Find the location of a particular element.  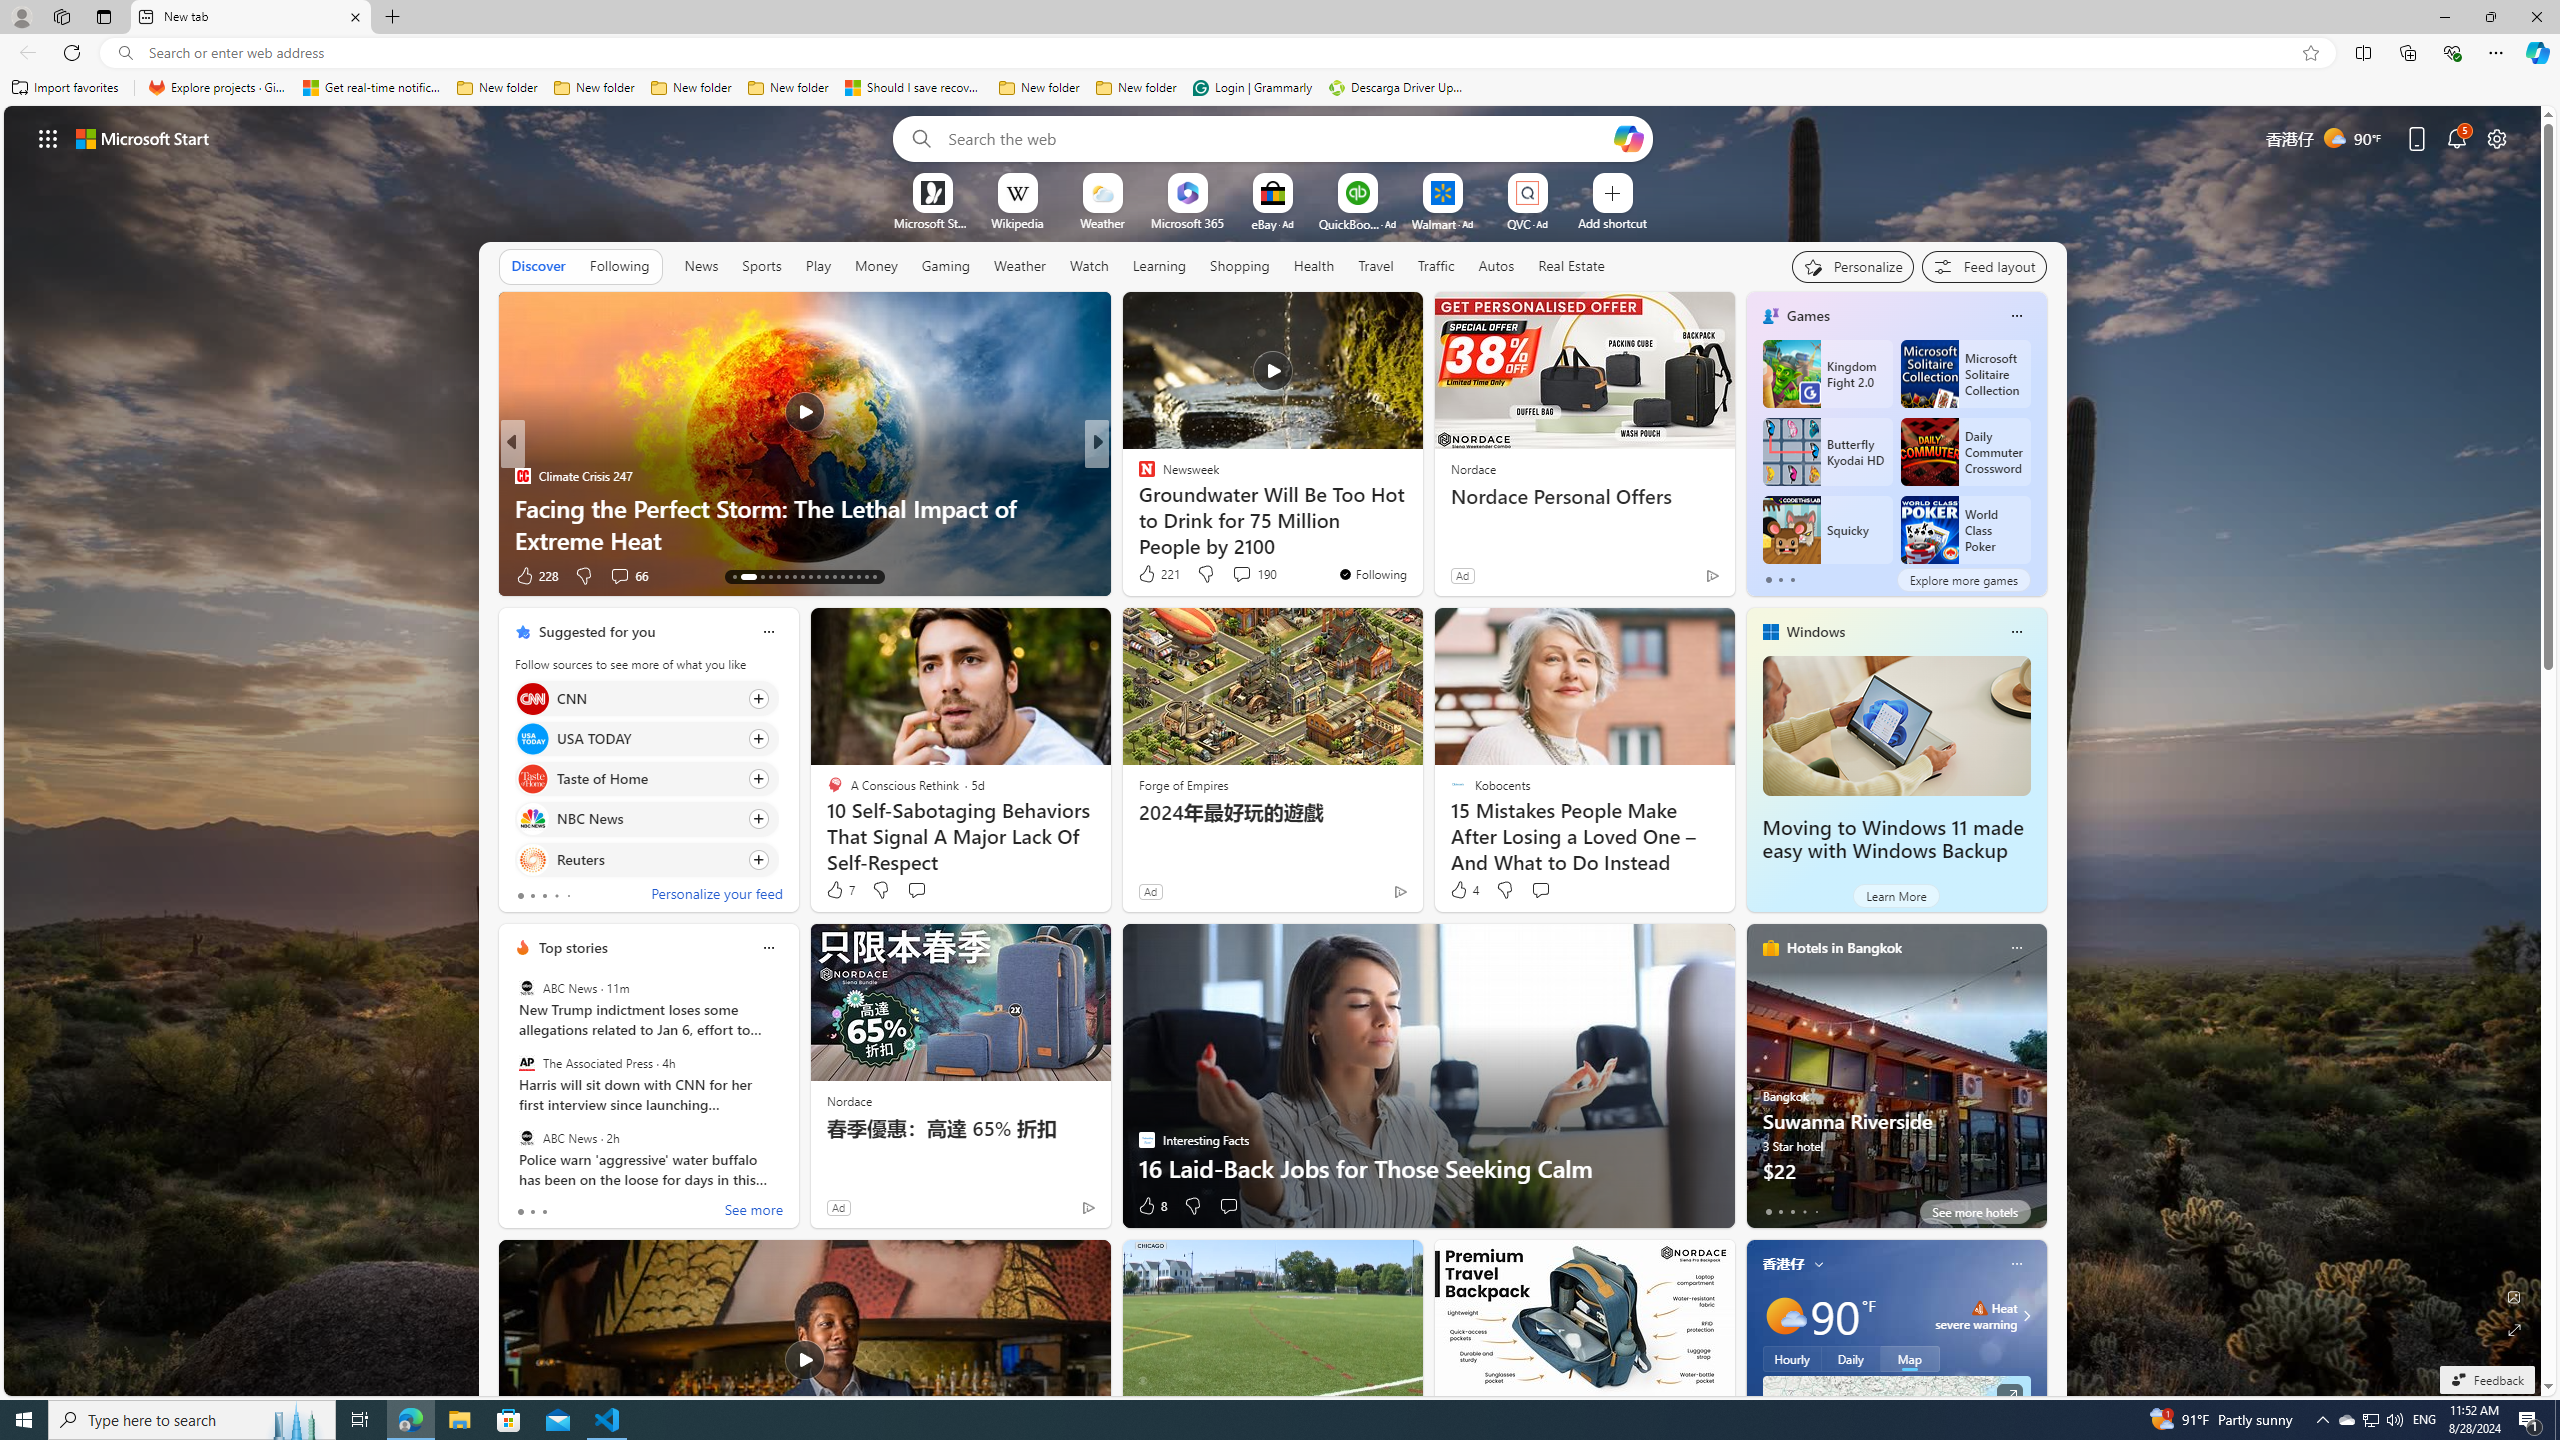

Descarga Driver Updater is located at coordinates (1398, 88).